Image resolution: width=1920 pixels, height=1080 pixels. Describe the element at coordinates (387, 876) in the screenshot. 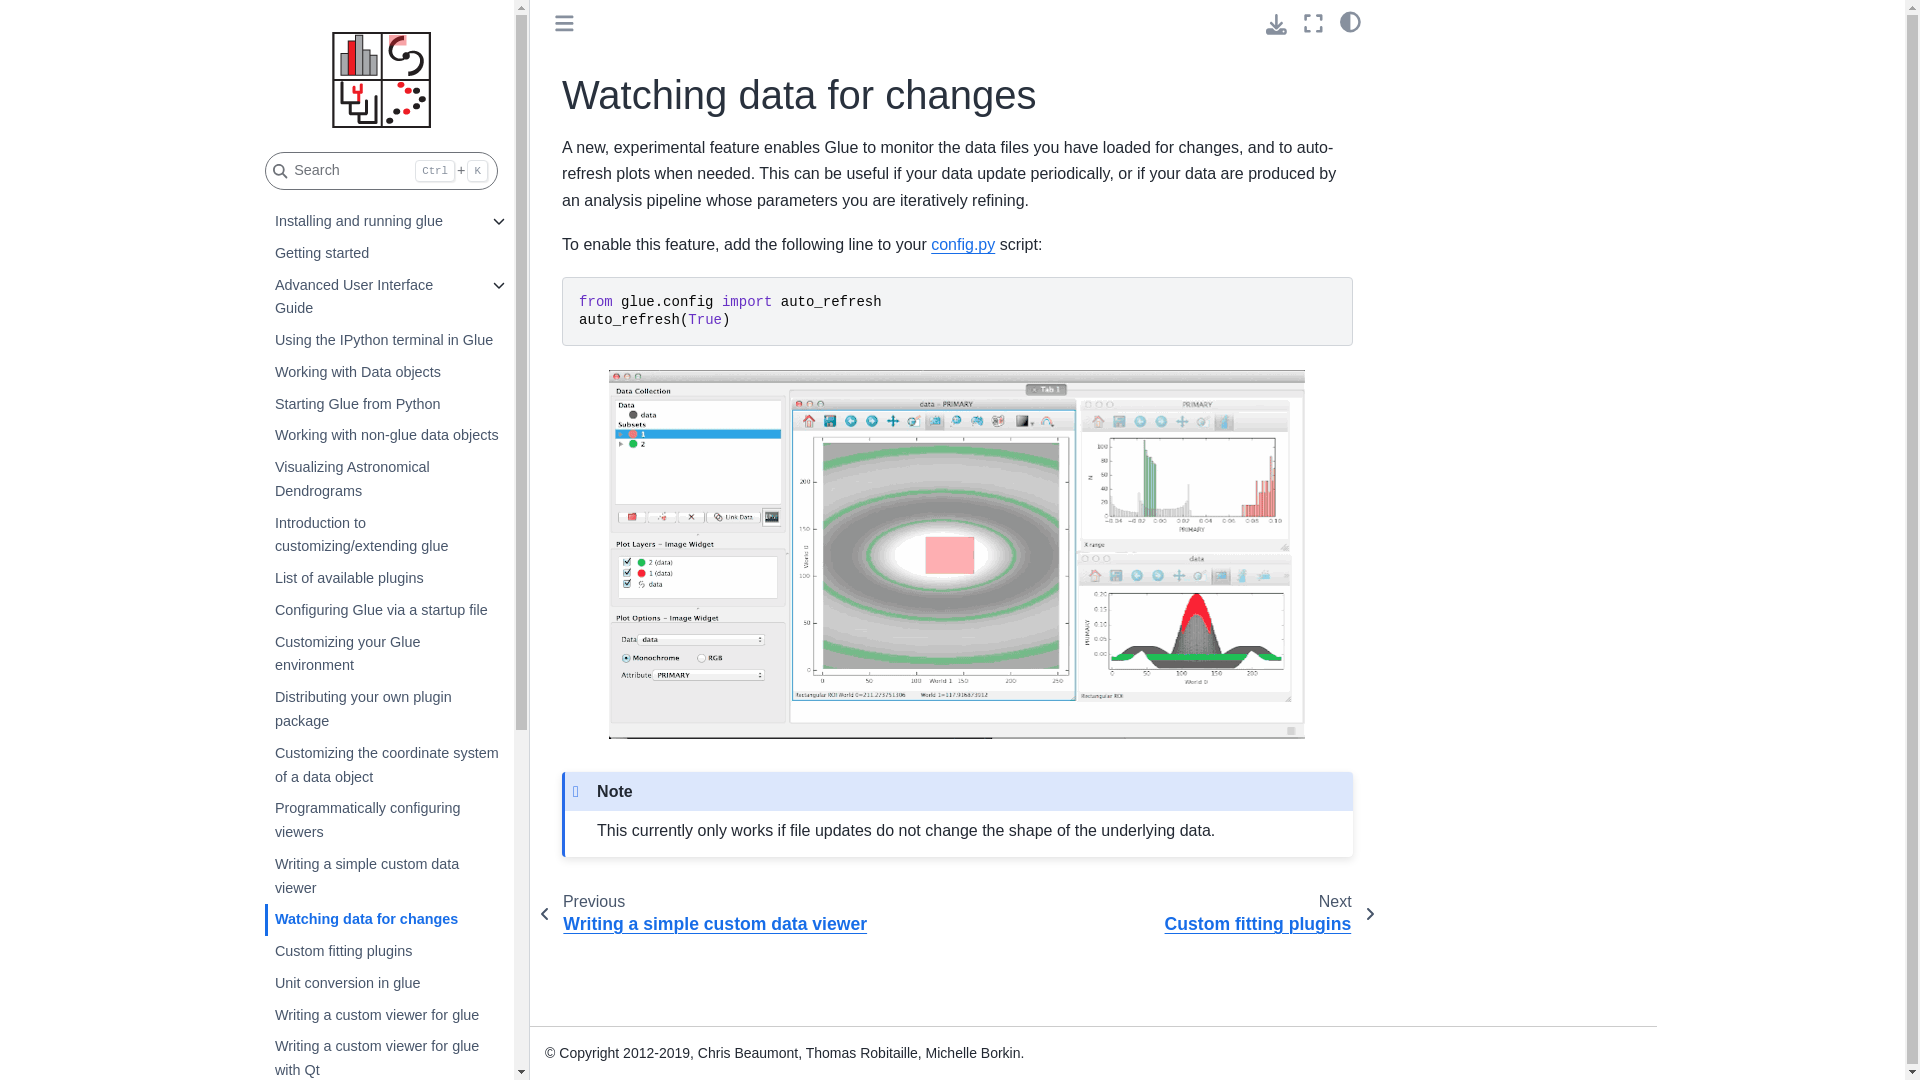

I see `Writing a simple custom data viewer` at that location.